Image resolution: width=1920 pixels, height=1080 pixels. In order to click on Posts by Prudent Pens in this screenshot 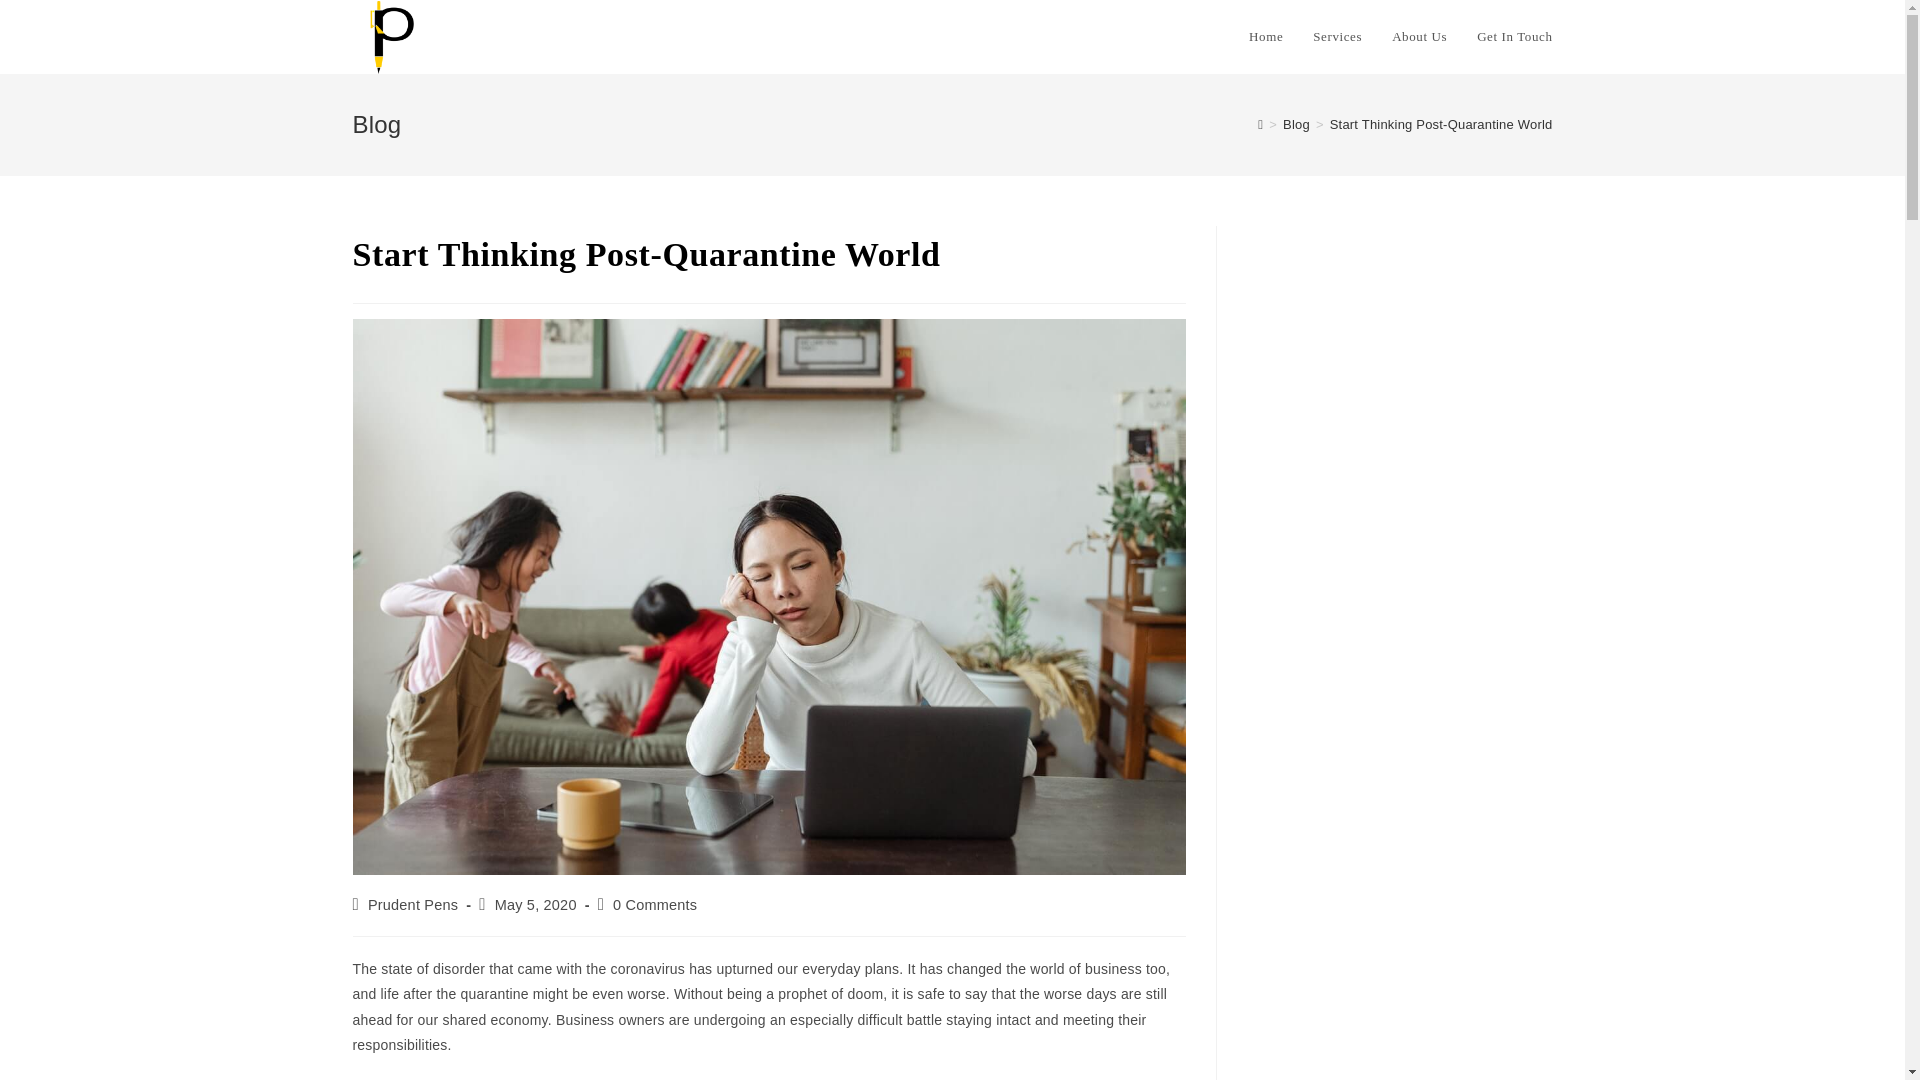, I will do `click(413, 904)`.